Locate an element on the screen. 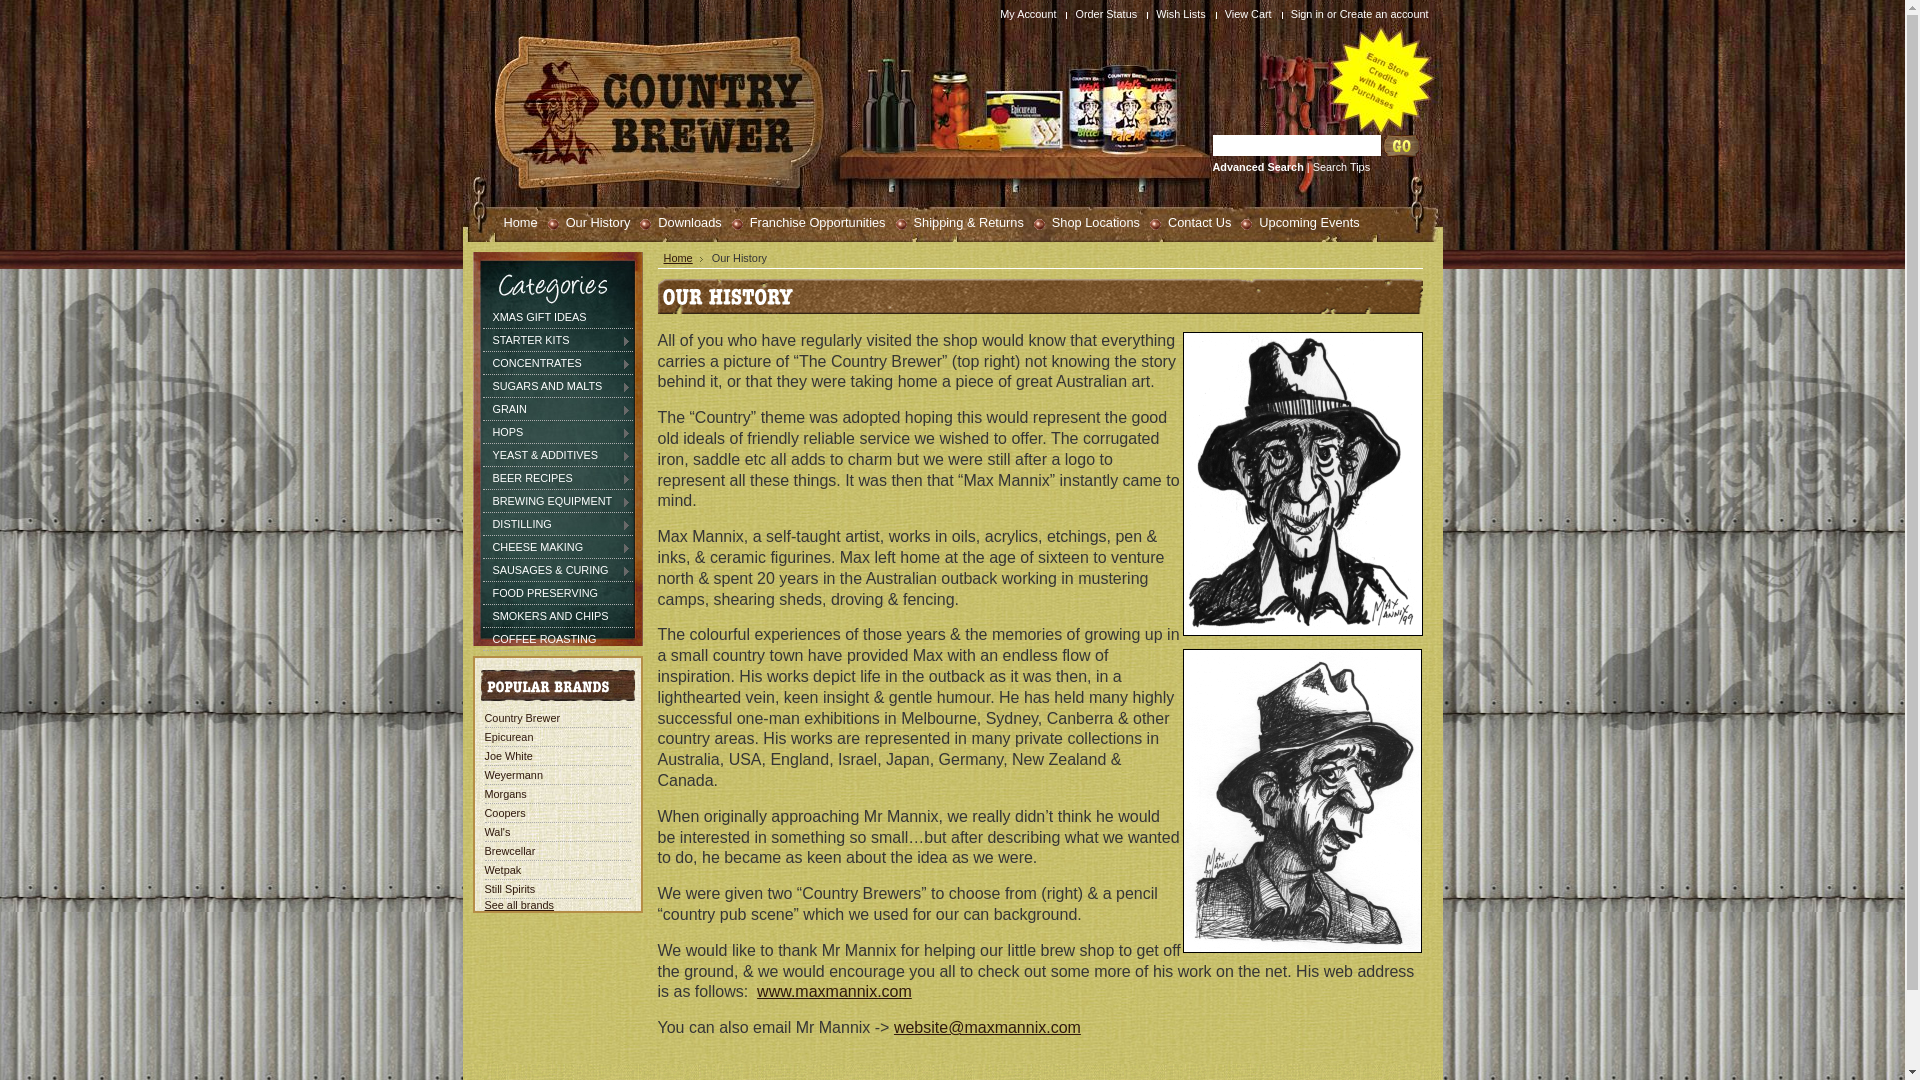 This screenshot has width=1920, height=1080. Upcoming Events is located at coordinates (1300, 222).